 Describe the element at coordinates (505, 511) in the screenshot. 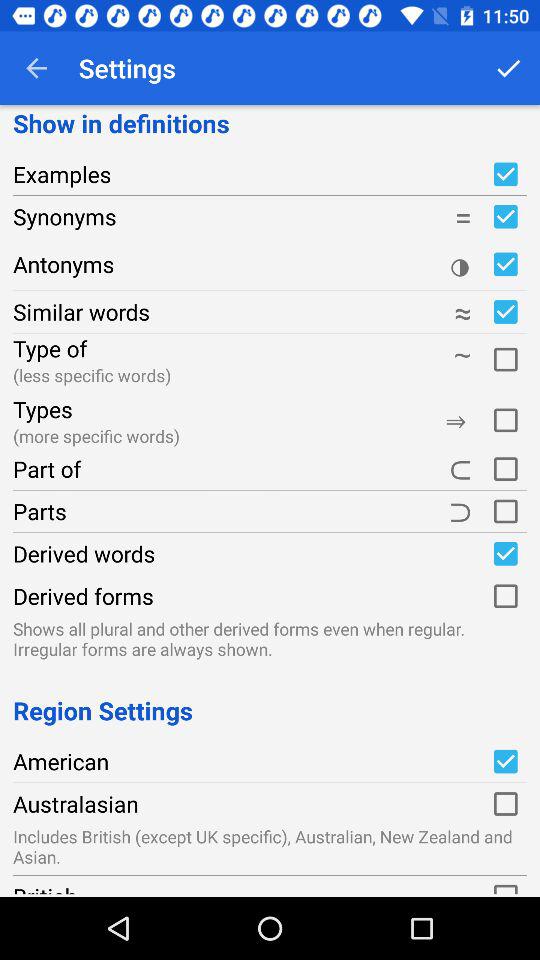

I see `toggle parts category` at that location.